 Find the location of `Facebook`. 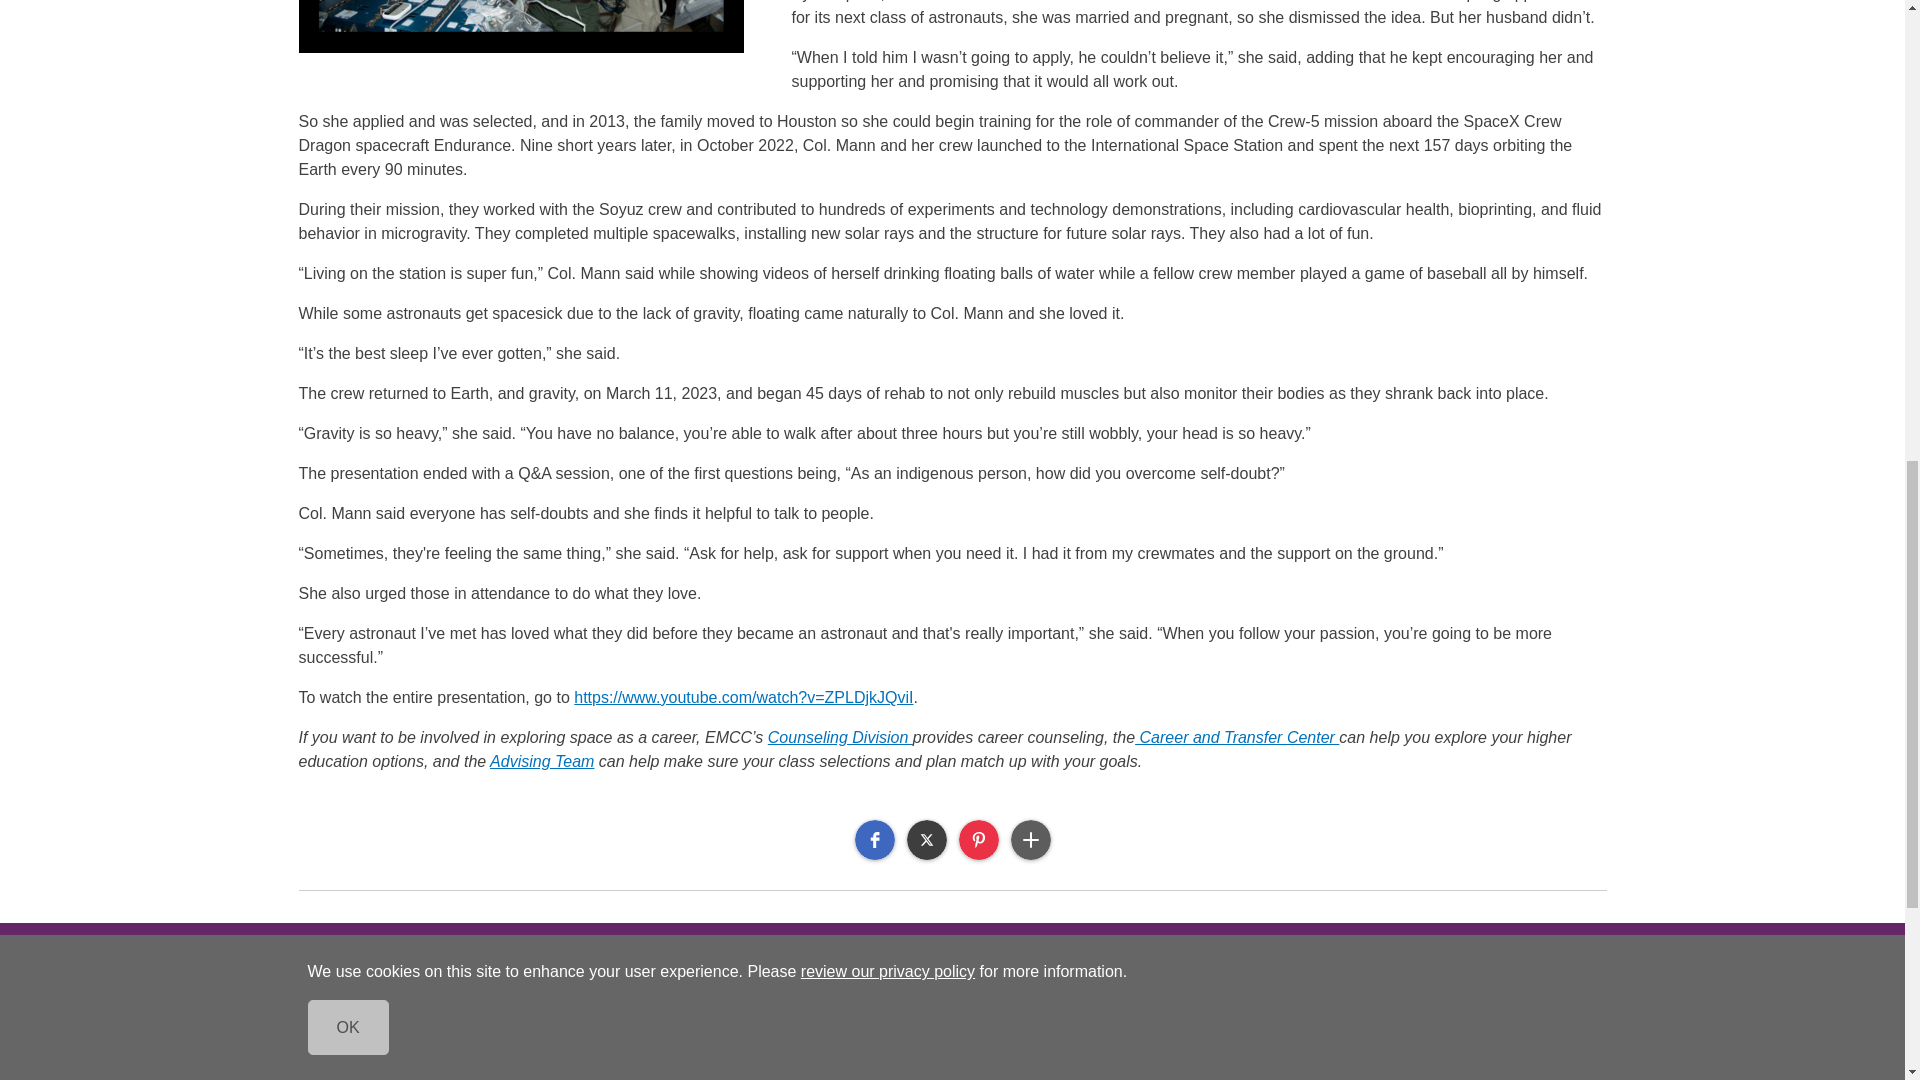

Facebook is located at coordinates (874, 839).